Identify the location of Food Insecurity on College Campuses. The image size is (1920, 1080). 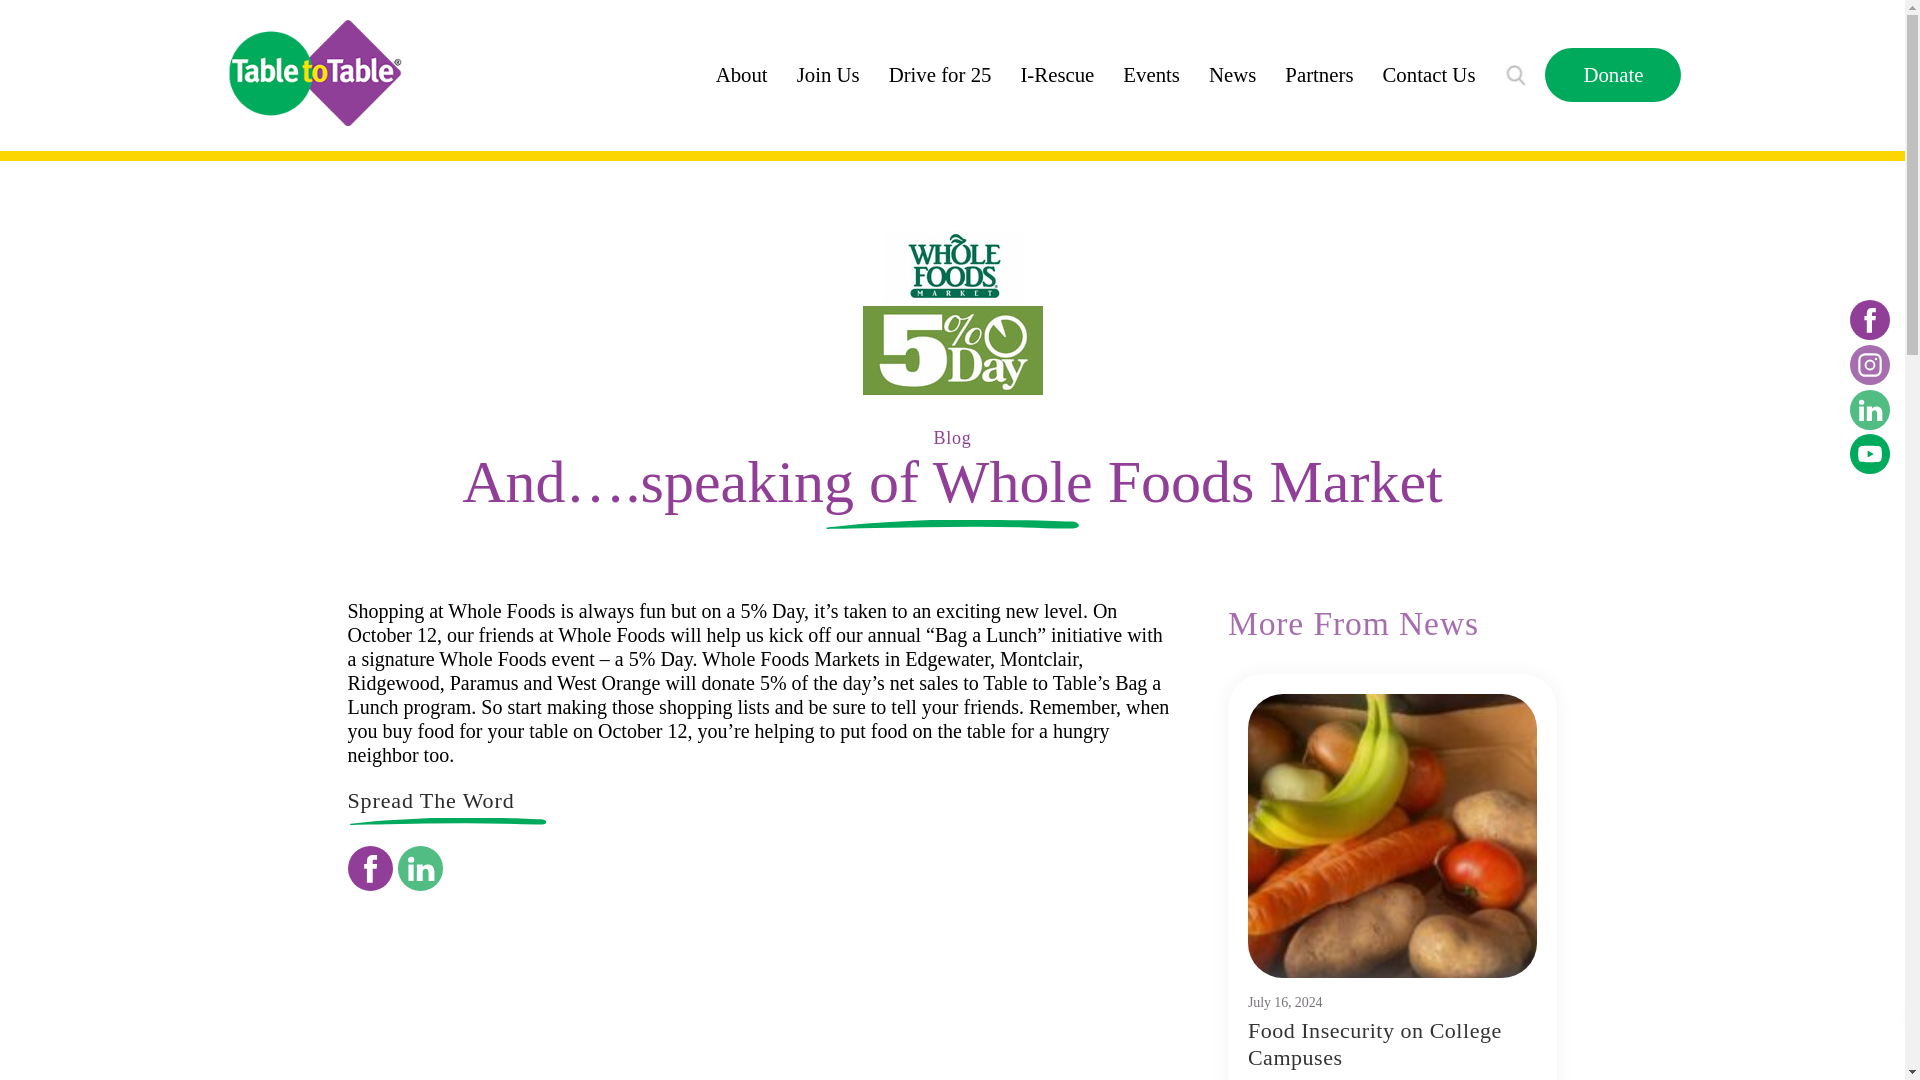
(1392, 836).